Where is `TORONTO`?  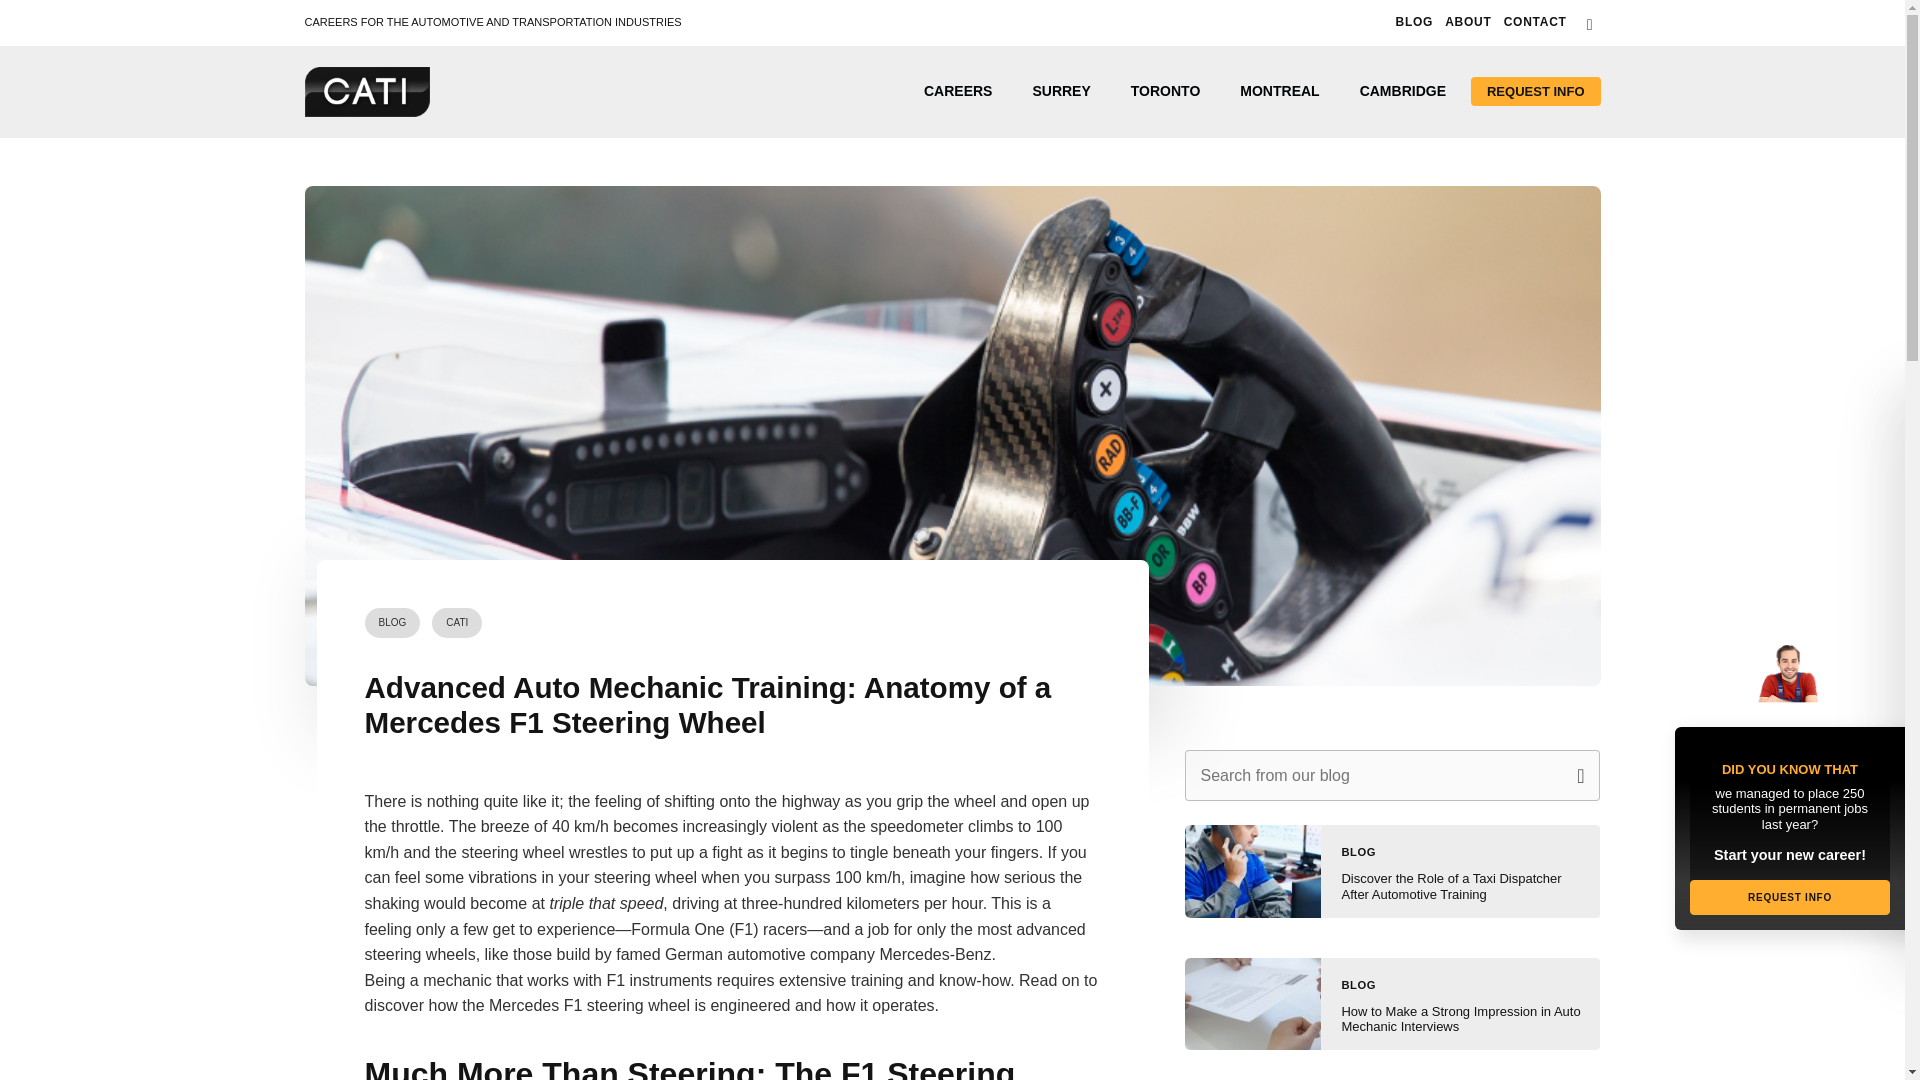
TORONTO is located at coordinates (1166, 91).